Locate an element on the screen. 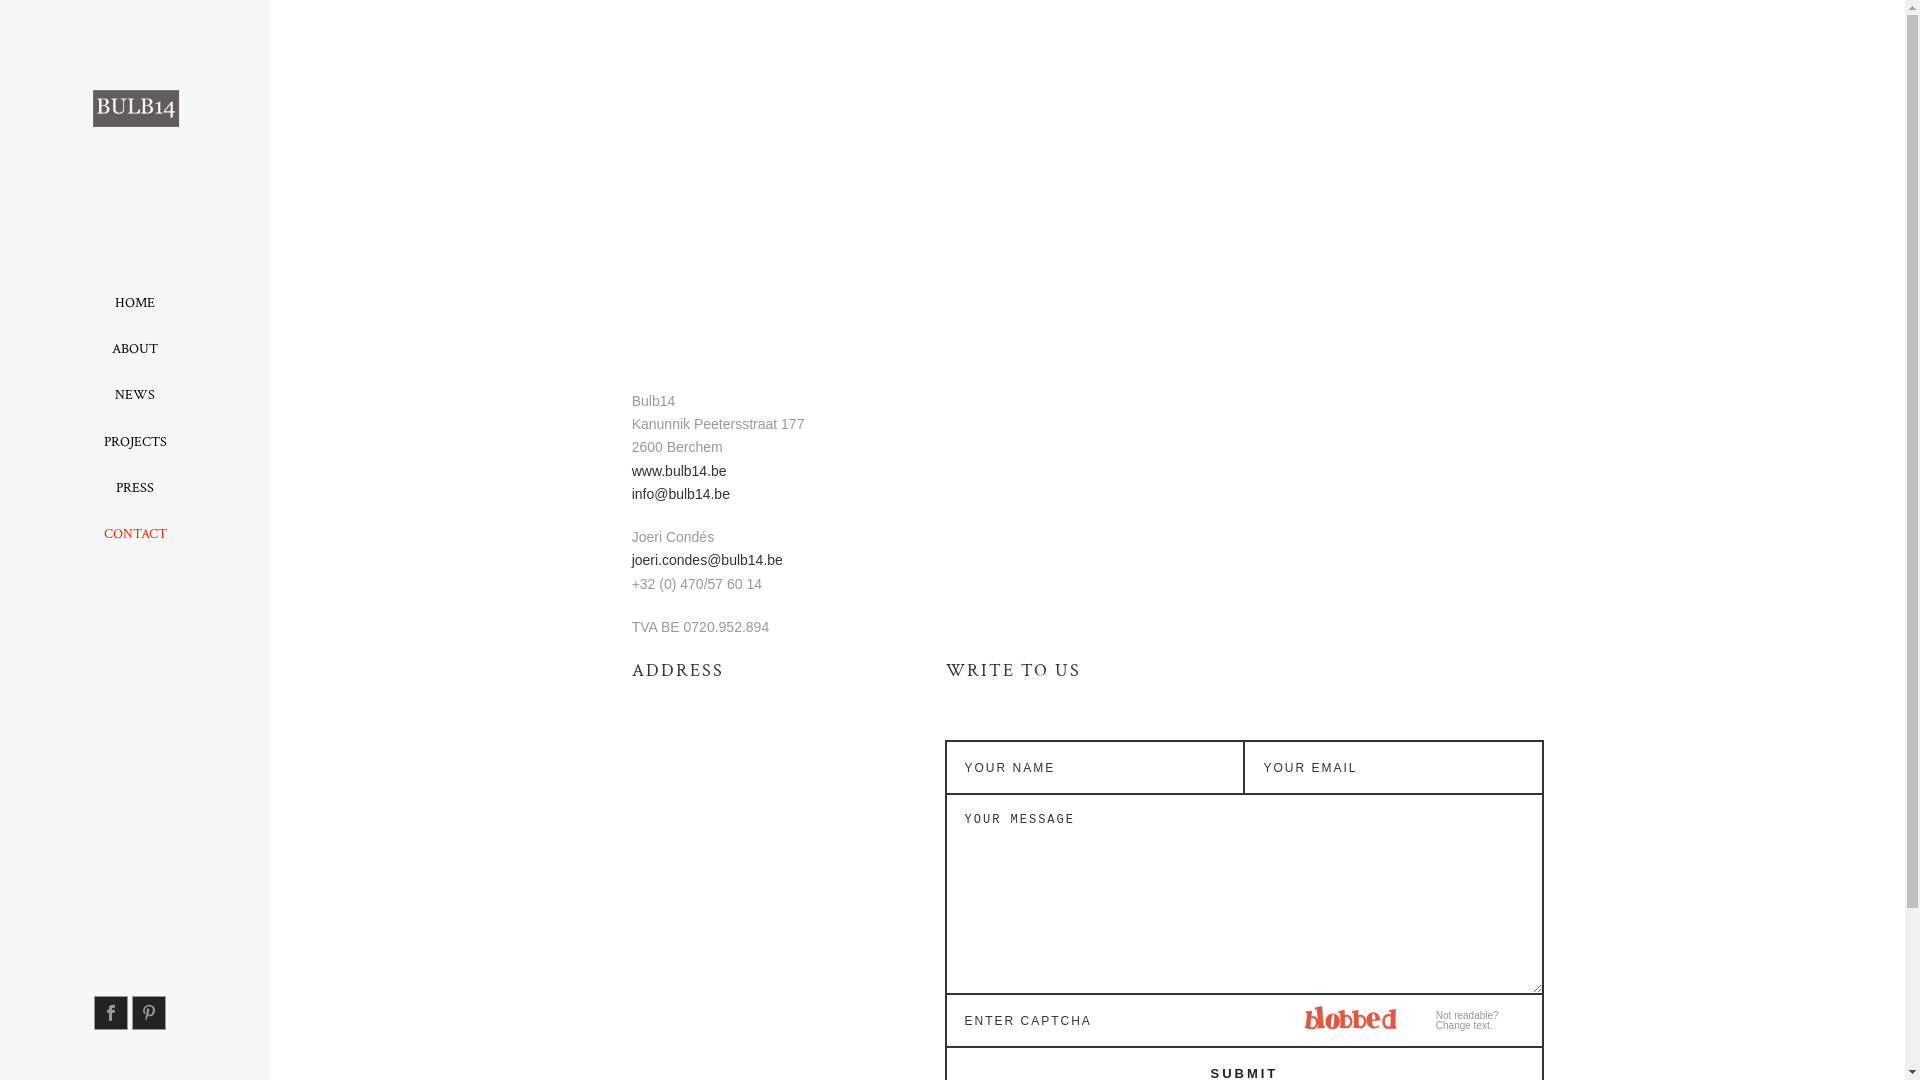 This screenshot has width=1920, height=1080. www.bulb14.be is located at coordinates (680, 471).